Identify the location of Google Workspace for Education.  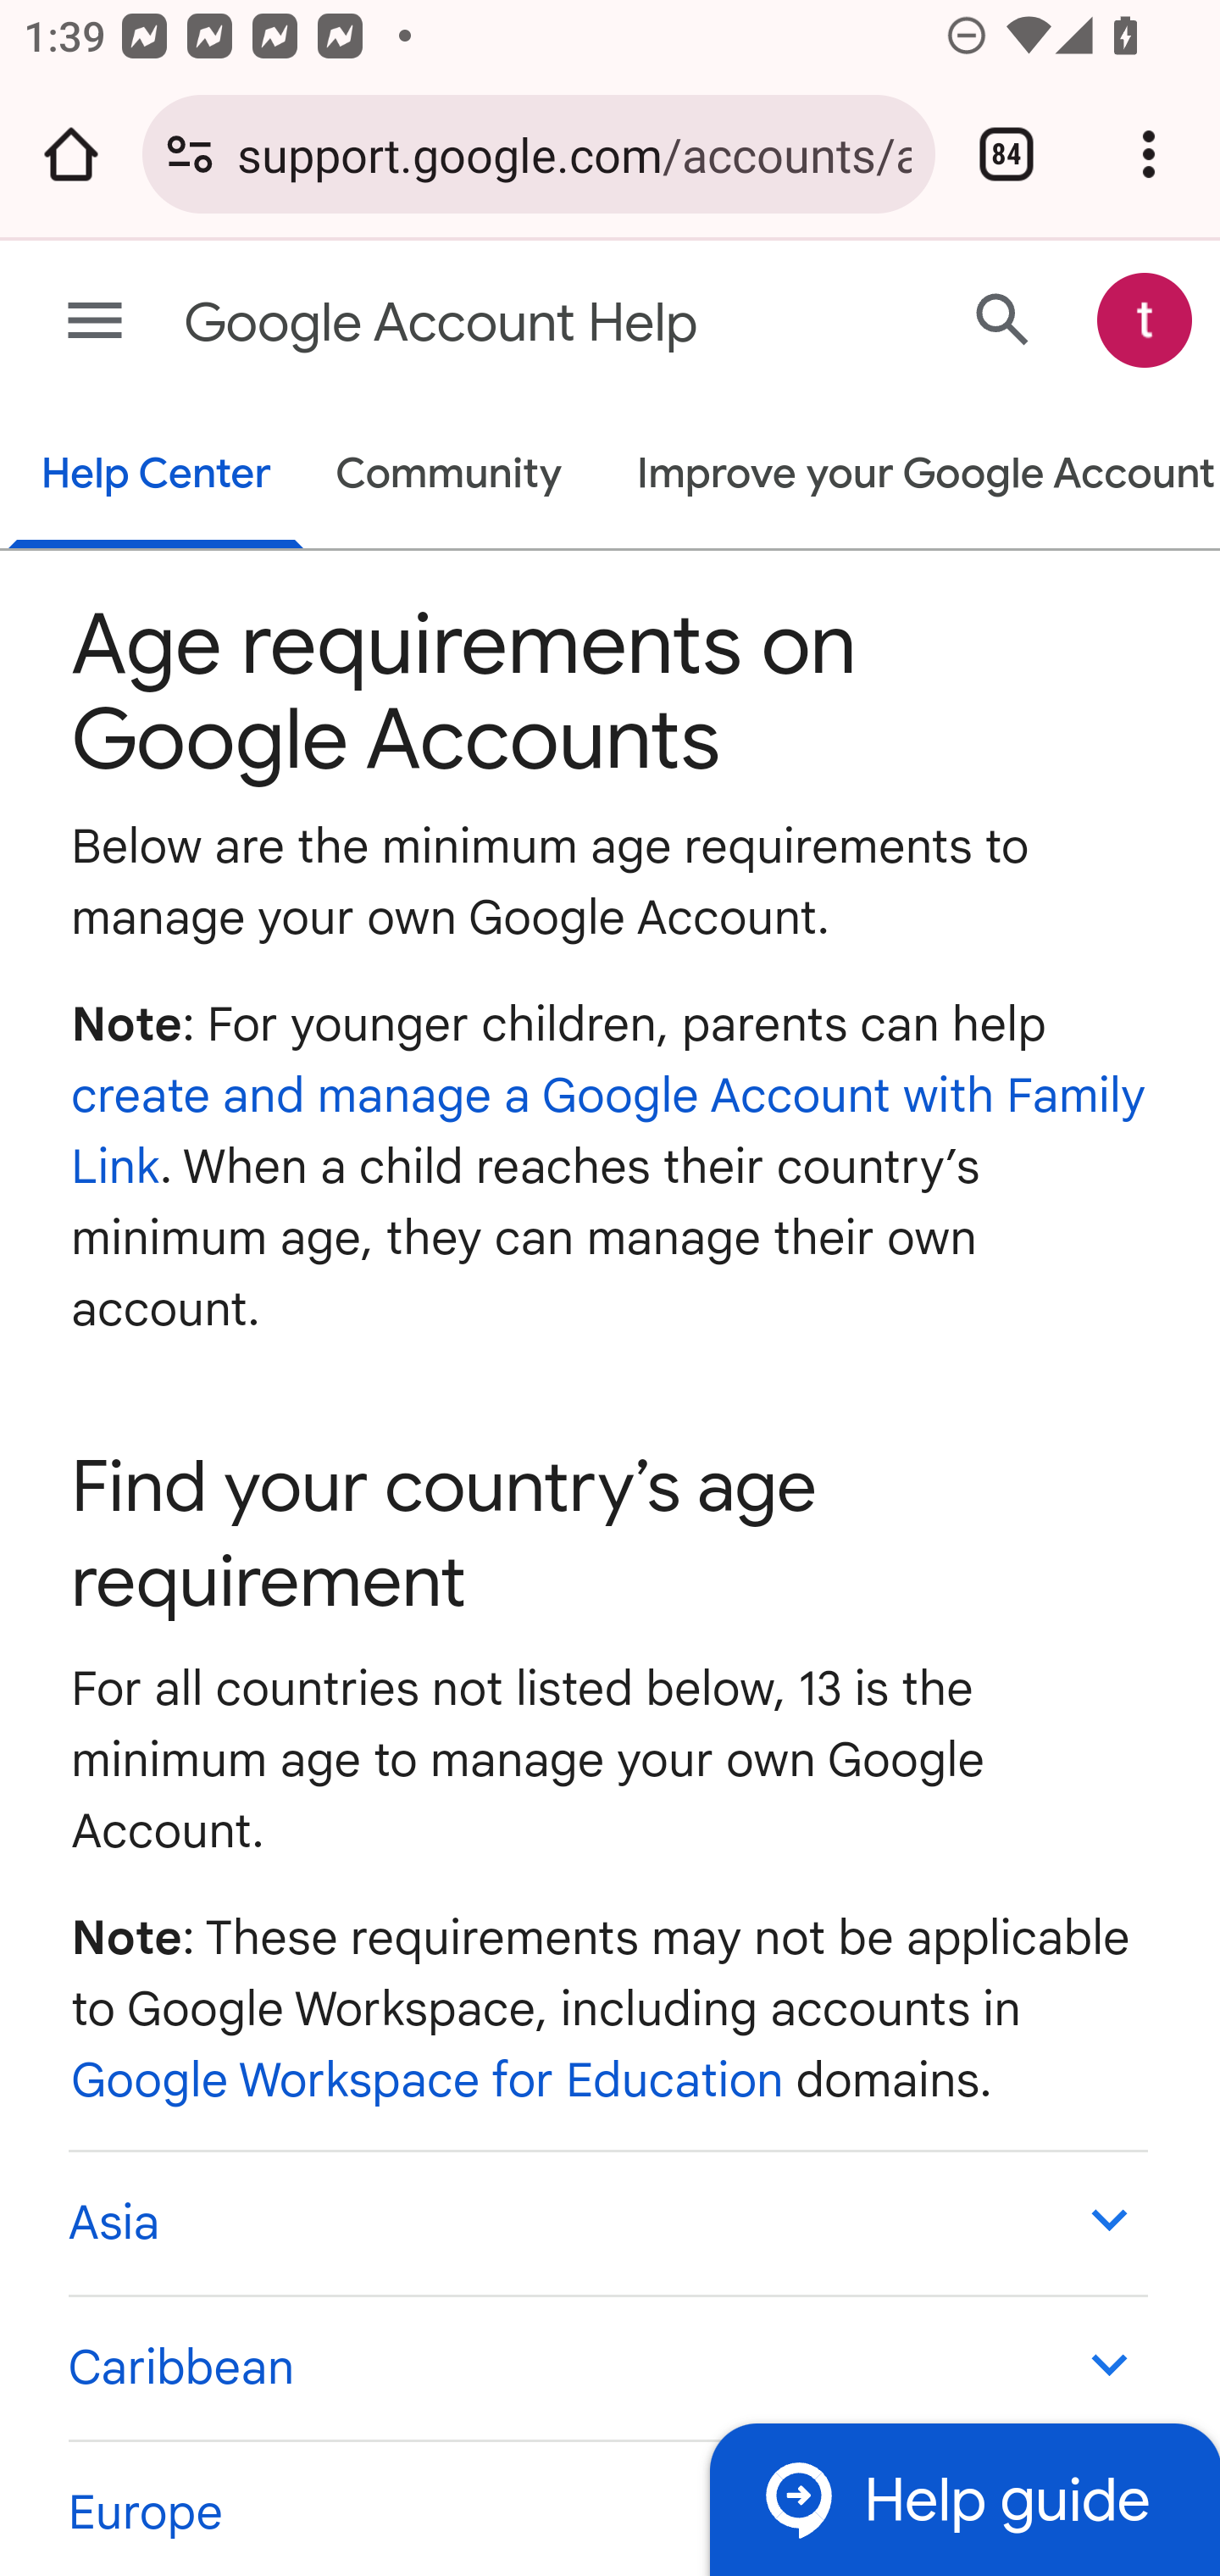
(428, 2079).